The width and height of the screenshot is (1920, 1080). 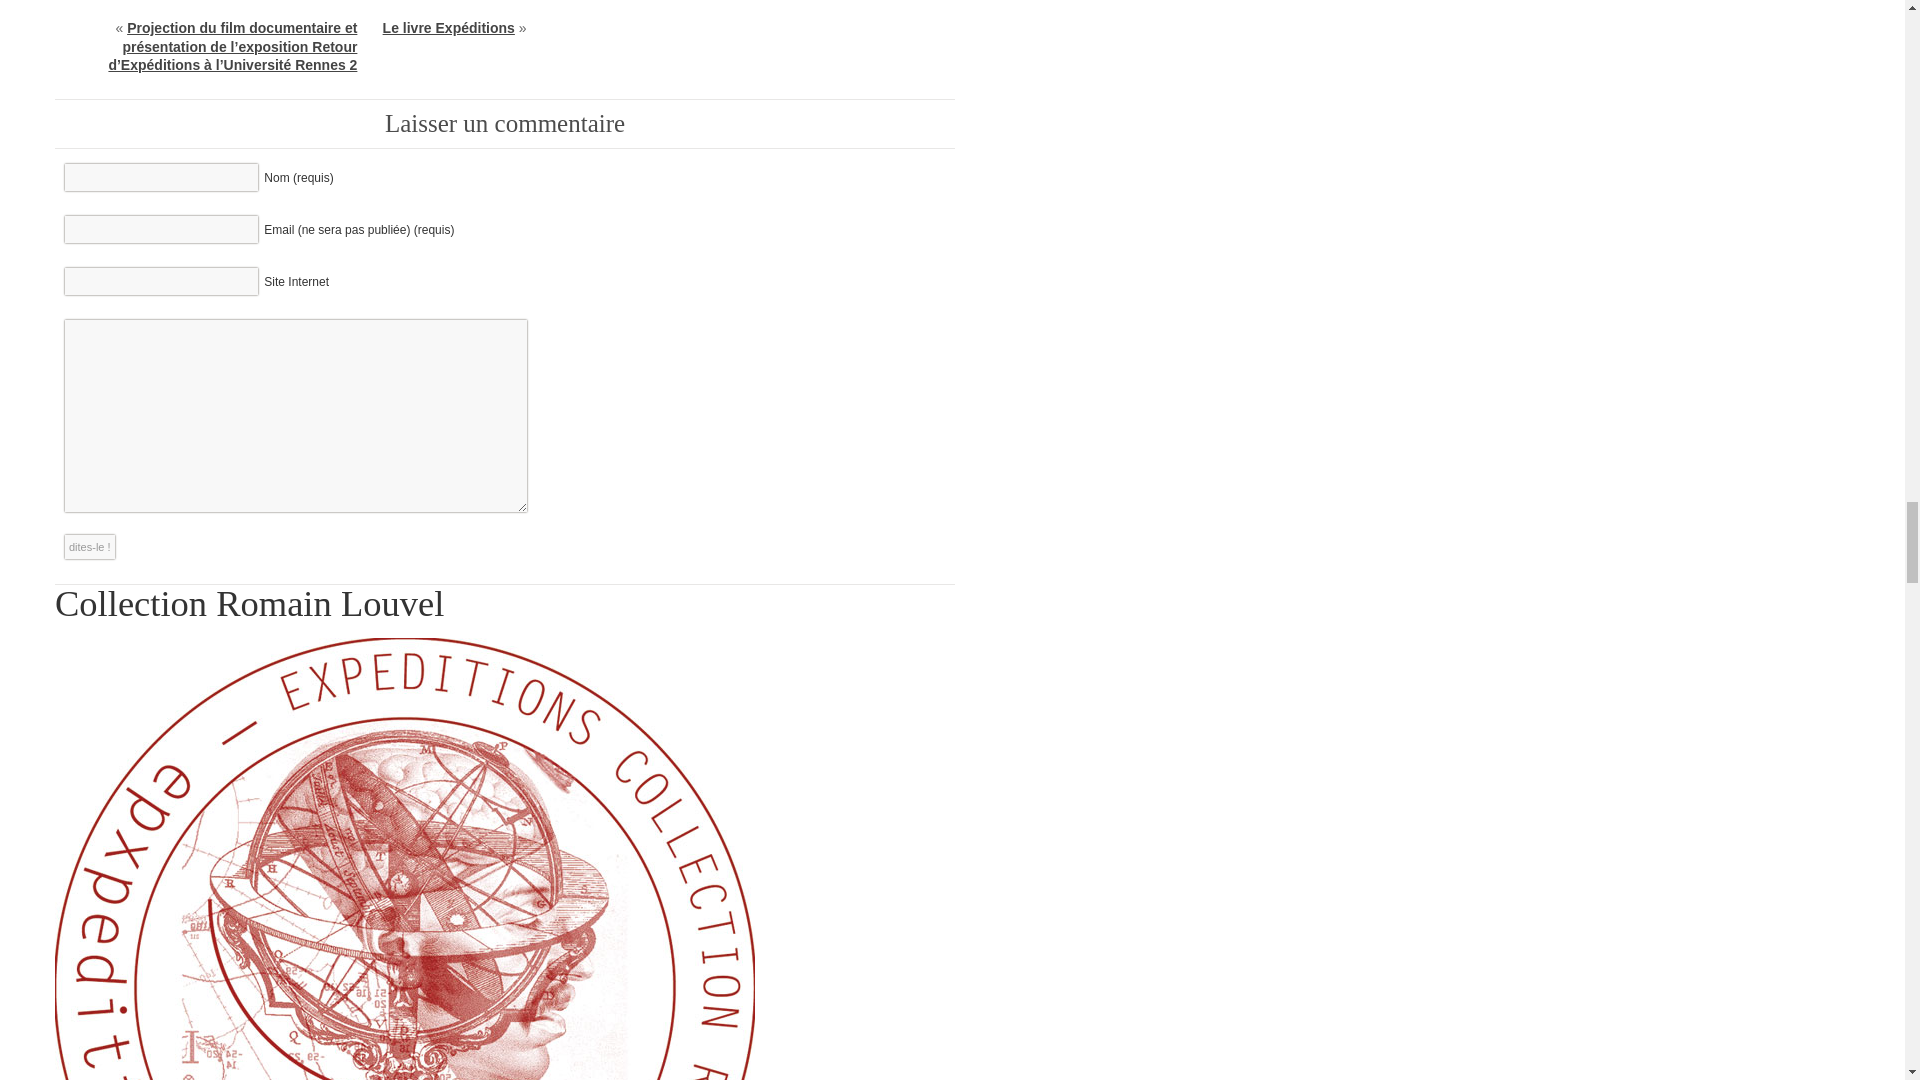 What do you see at coordinates (90, 546) in the screenshot?
I see `dites-le !` at bounding box center [90, 546].